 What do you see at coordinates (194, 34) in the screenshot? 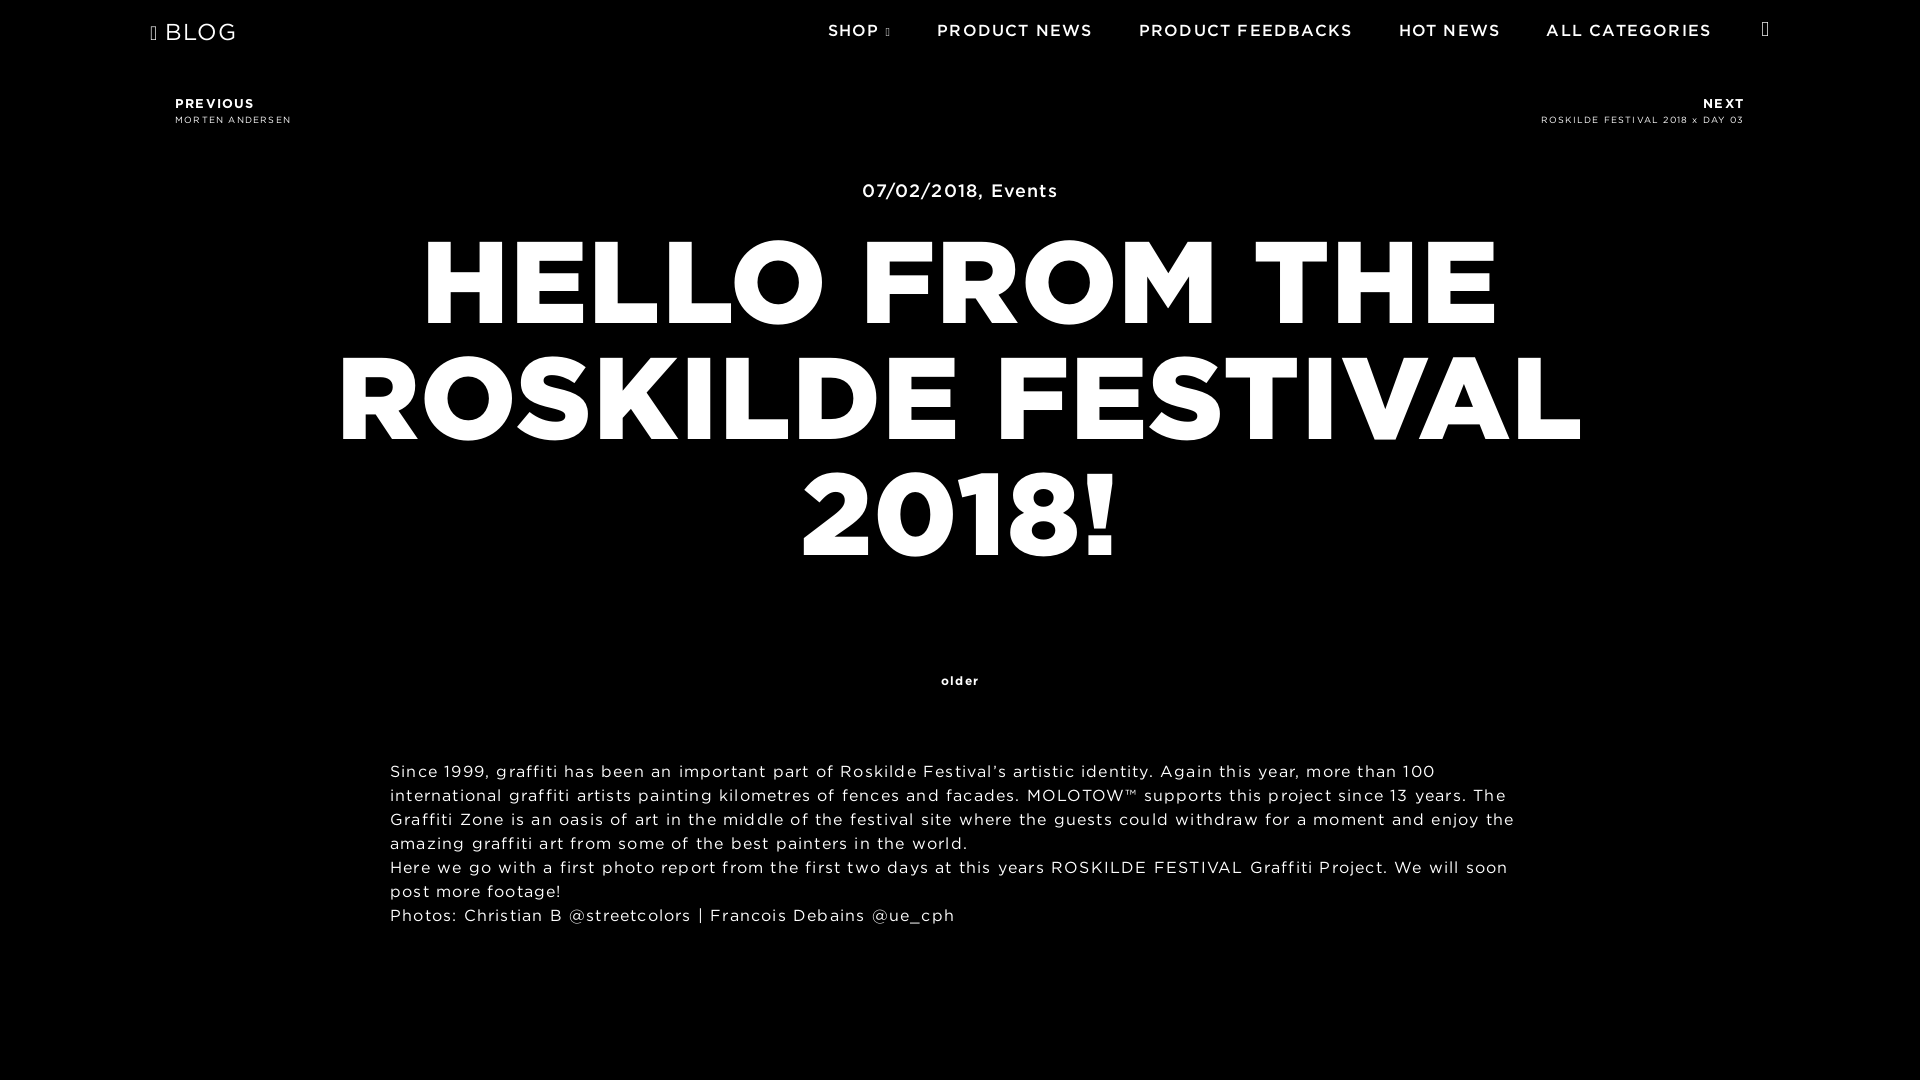
I see `PRODUCT NEWS` at bounding box center [194, 34].